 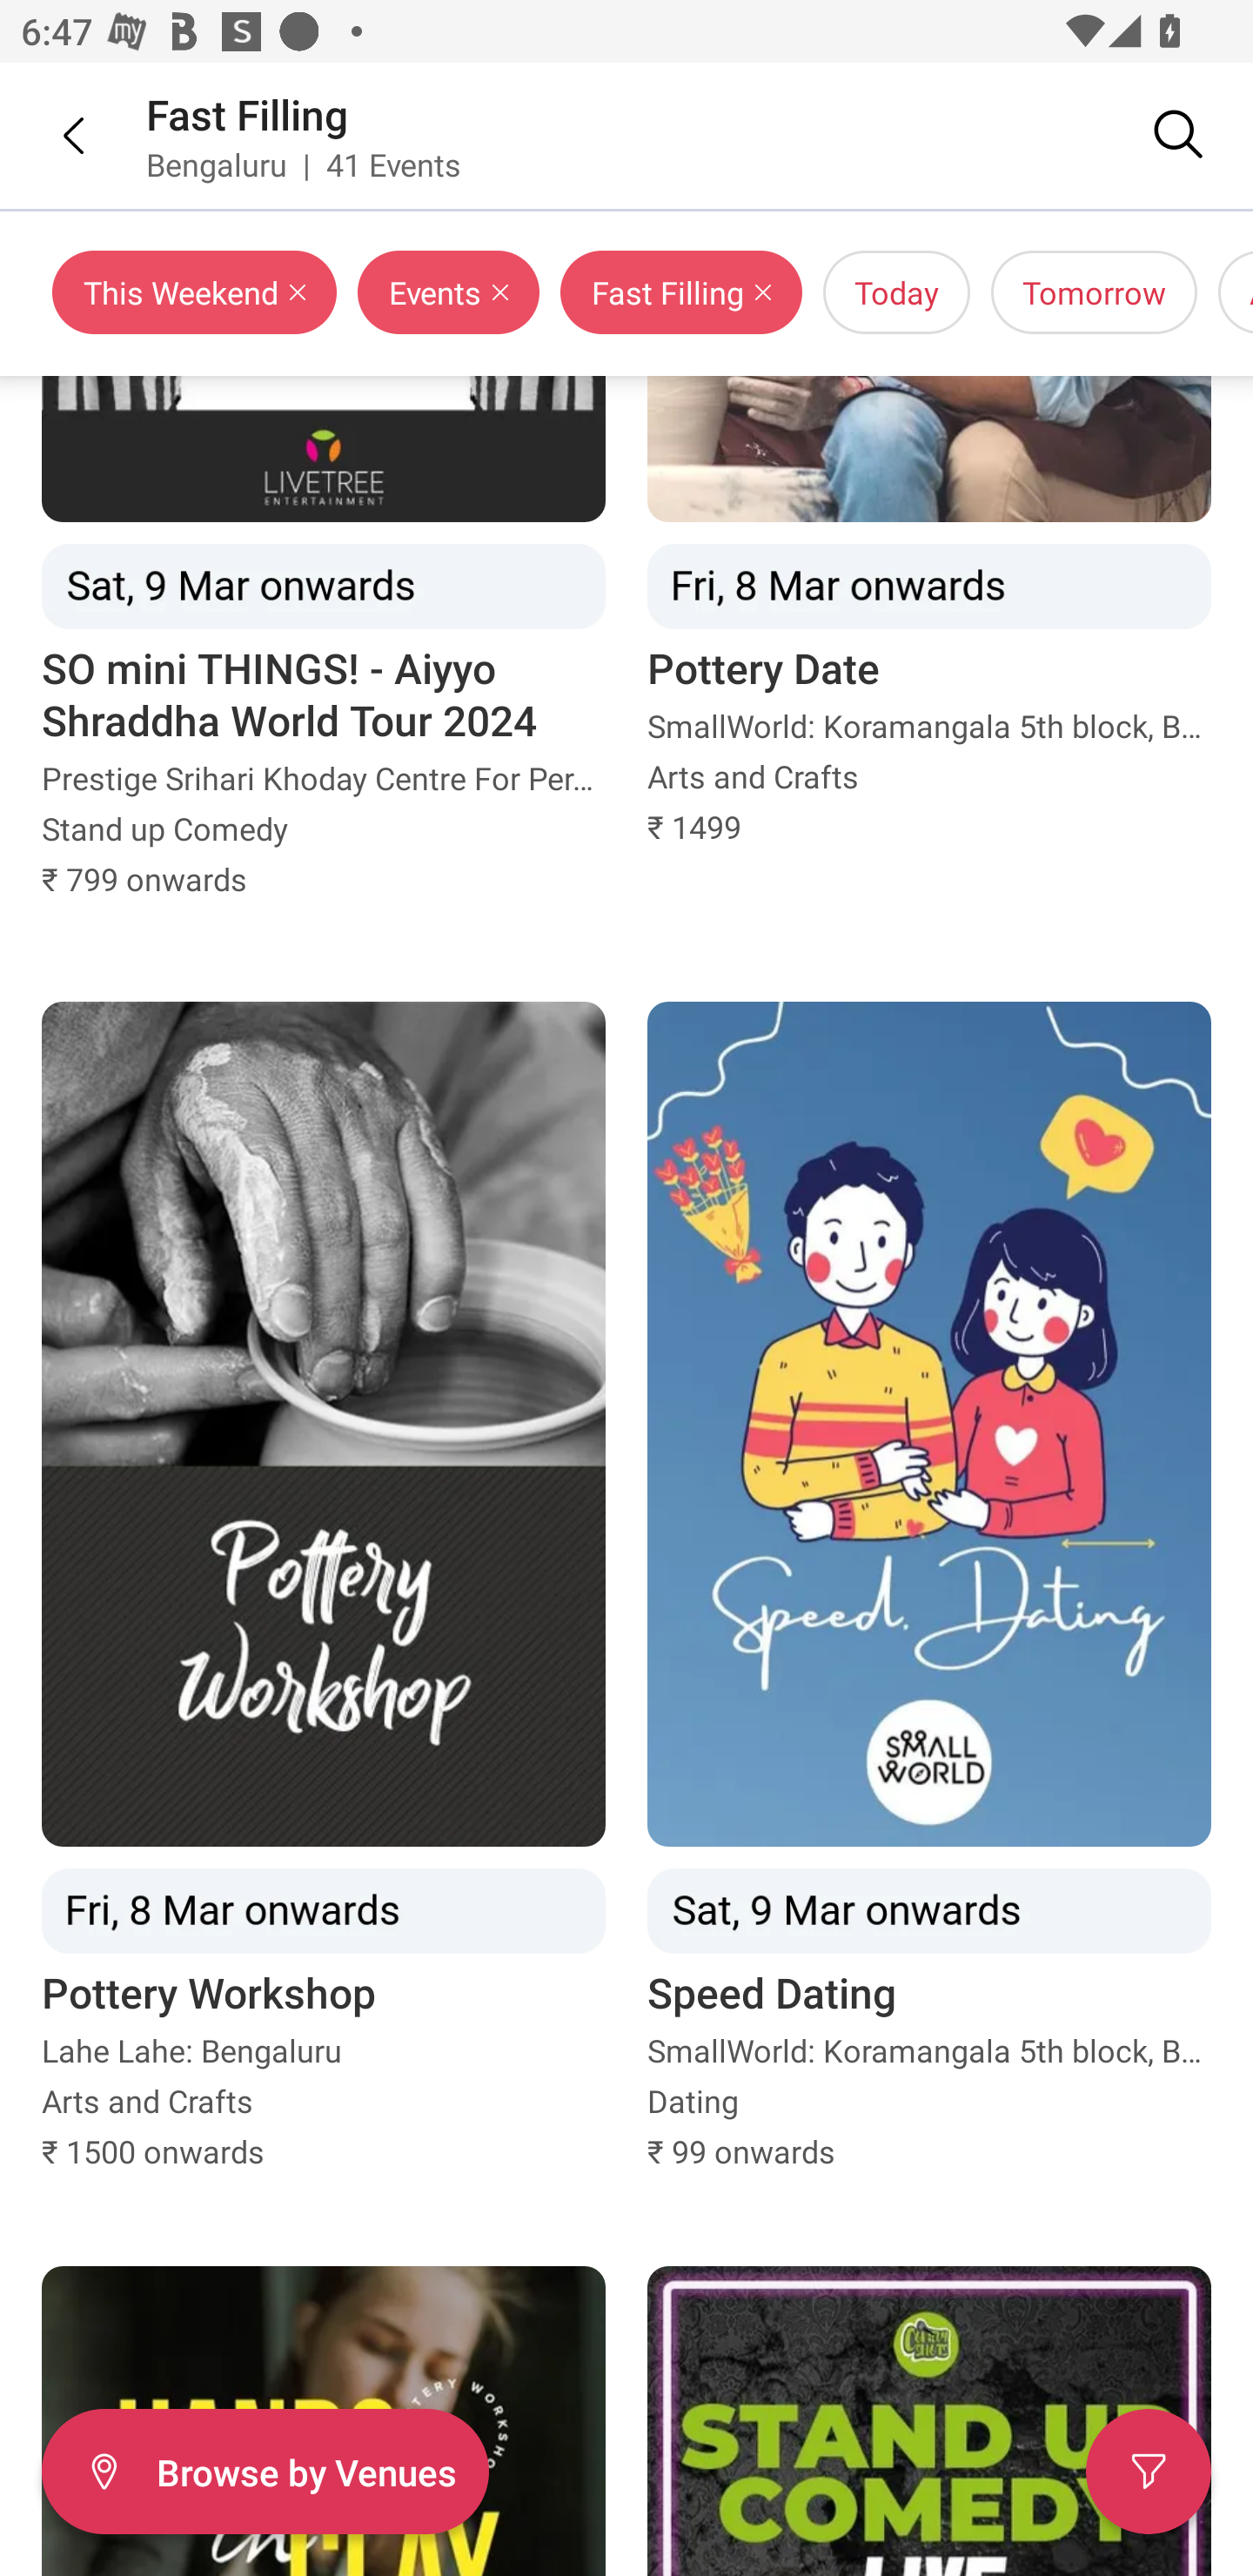 What do you see at coordinates (52, 135) in the screenshot?
I see `Back` at bounding box center [52, 135].